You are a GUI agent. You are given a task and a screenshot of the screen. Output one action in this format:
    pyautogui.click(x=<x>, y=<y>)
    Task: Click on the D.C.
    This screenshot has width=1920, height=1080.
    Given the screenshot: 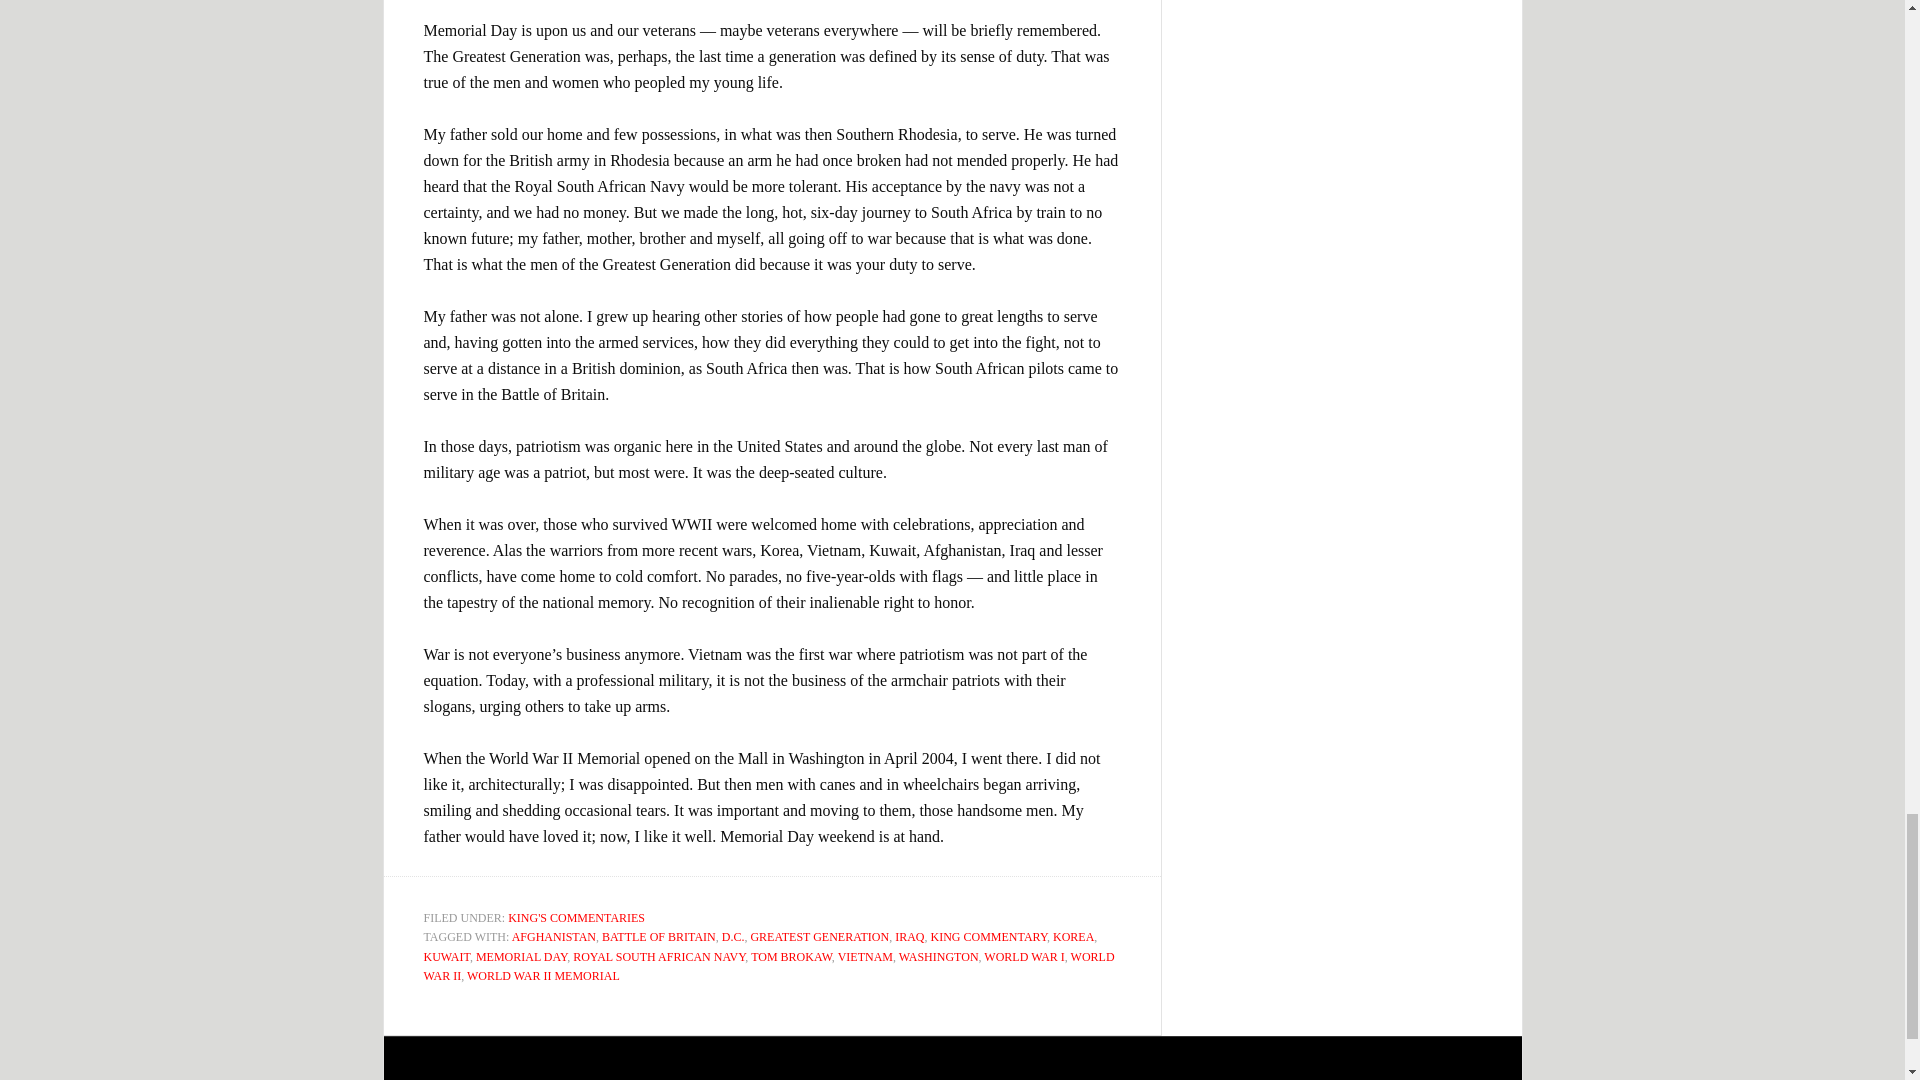 What is the action you would take?
    pyautogui.click(x=732, y=936)
    